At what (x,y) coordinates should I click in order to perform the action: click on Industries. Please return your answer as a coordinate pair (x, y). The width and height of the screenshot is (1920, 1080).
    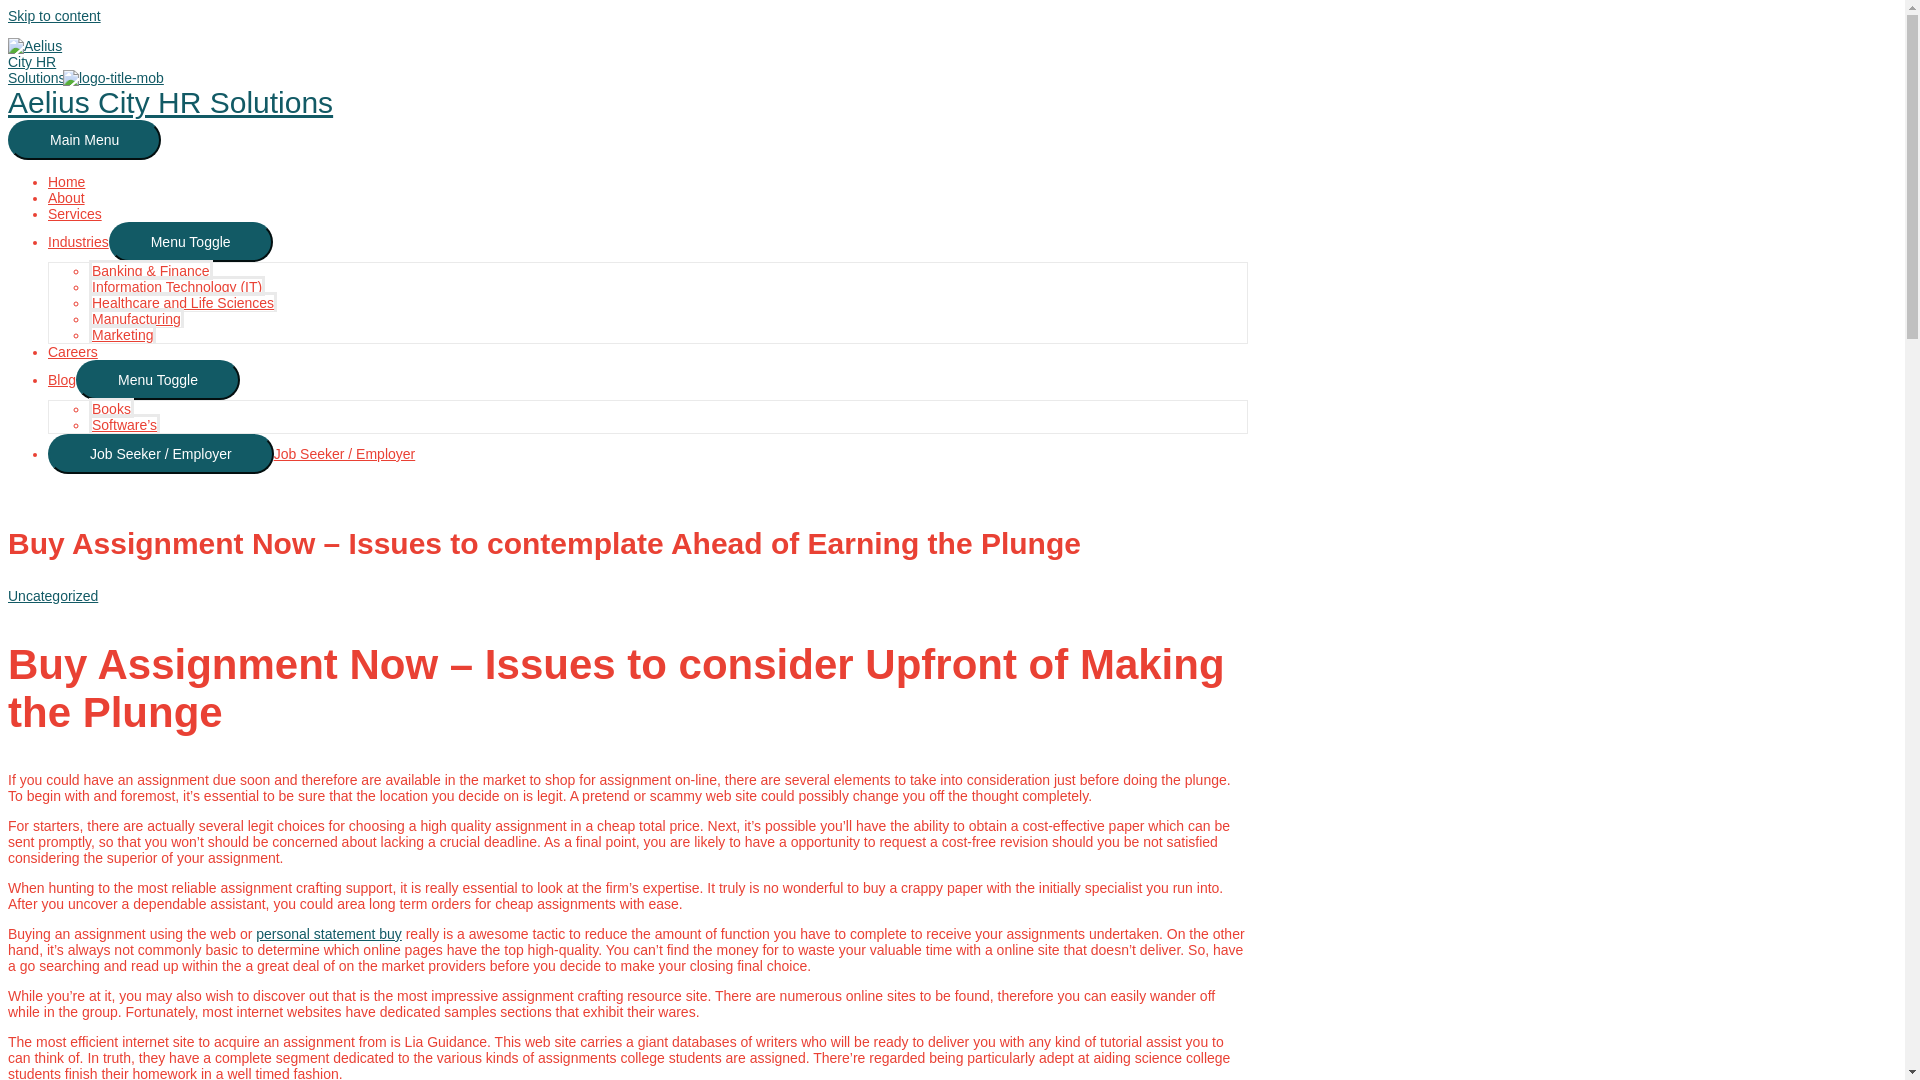
    Looking at the image, I should click on (78, 242).